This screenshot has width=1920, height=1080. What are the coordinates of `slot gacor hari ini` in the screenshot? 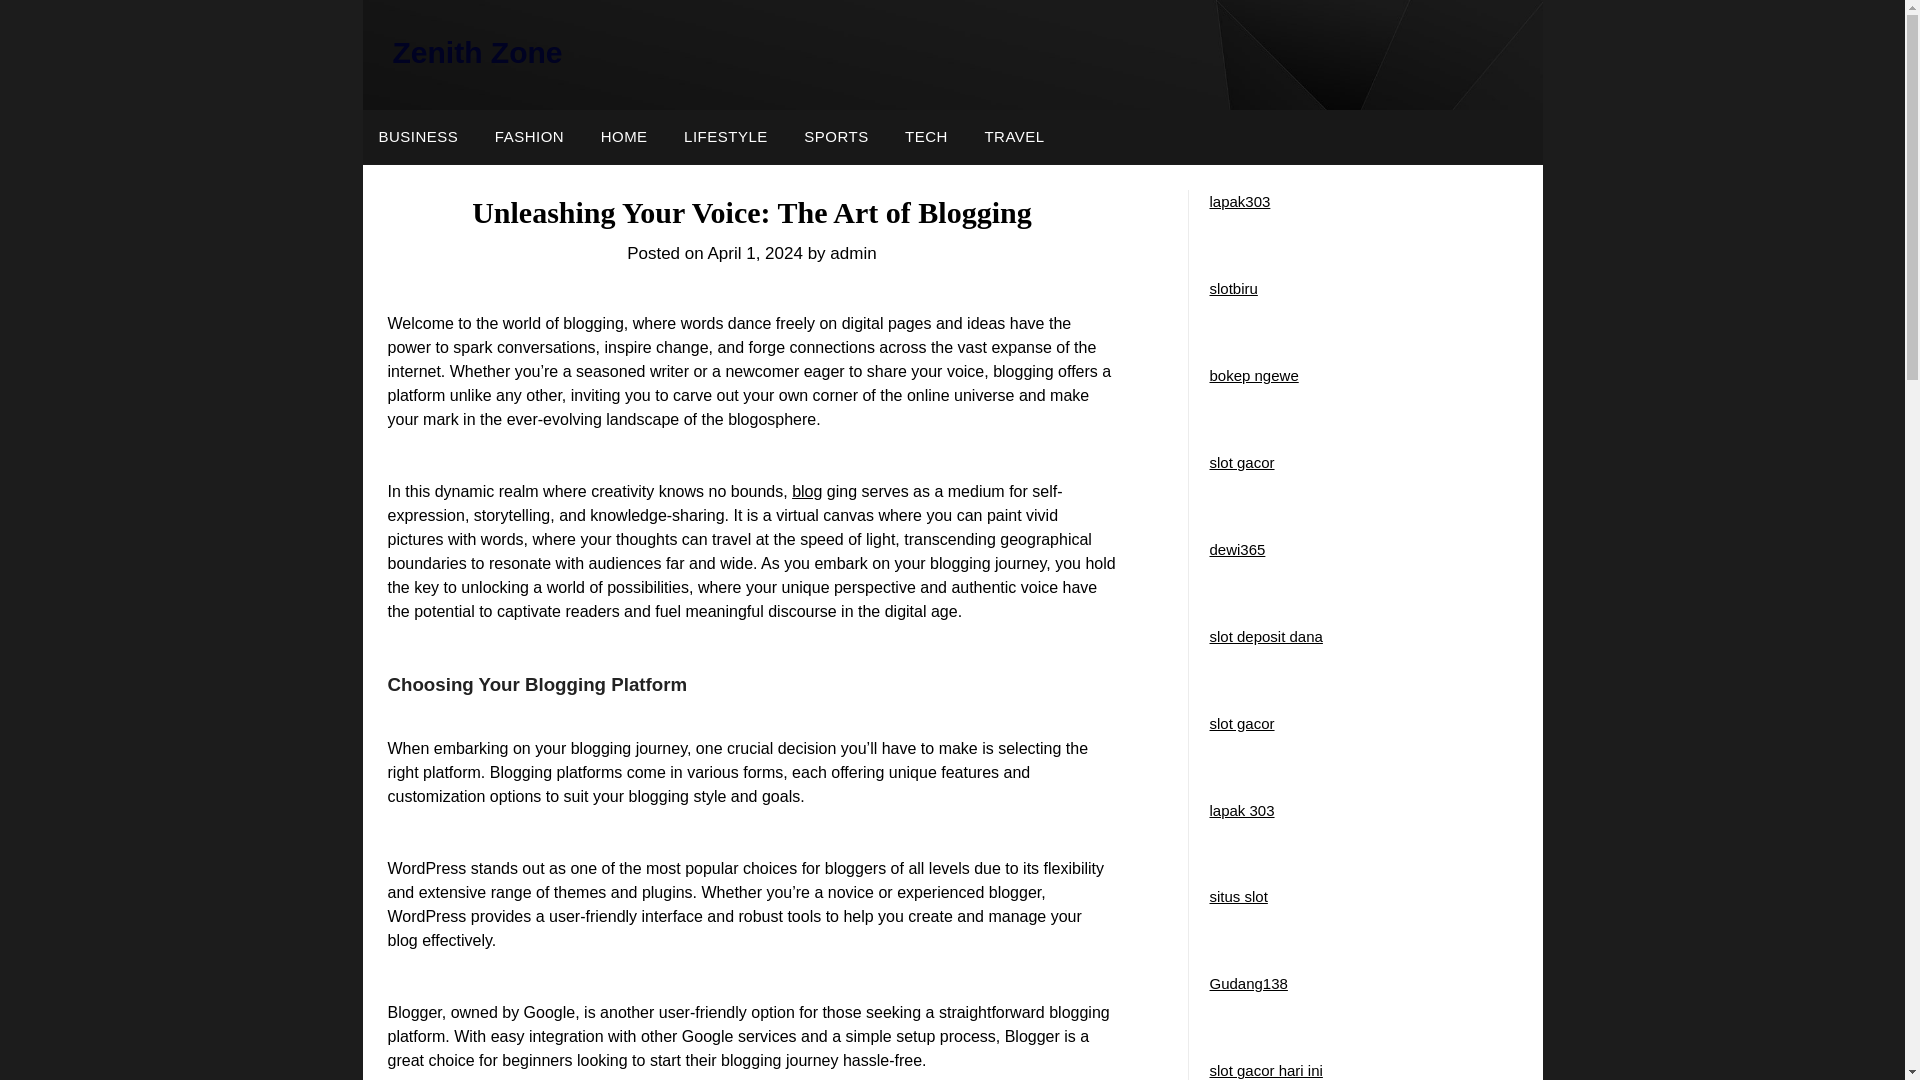 It's located at (1266, 1070).